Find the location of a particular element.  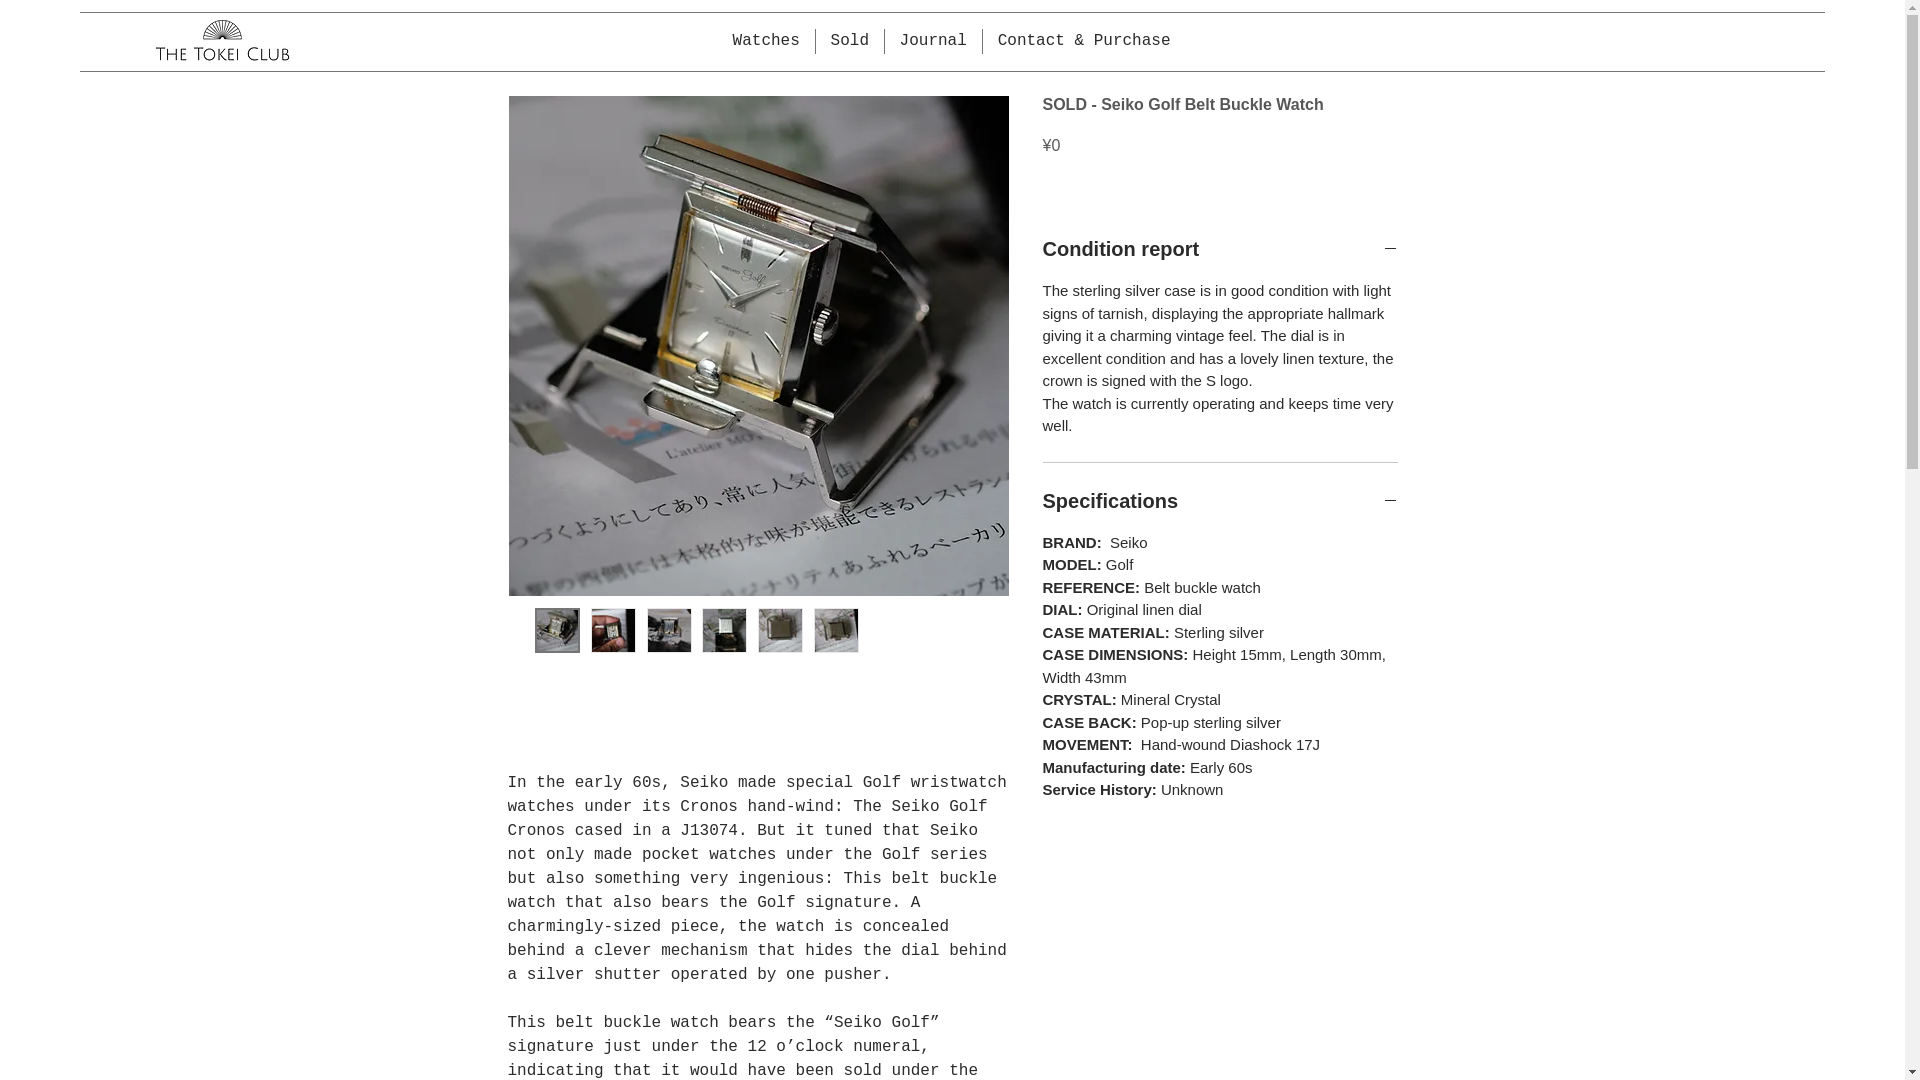

Watches is located at coordinates (766, 42).